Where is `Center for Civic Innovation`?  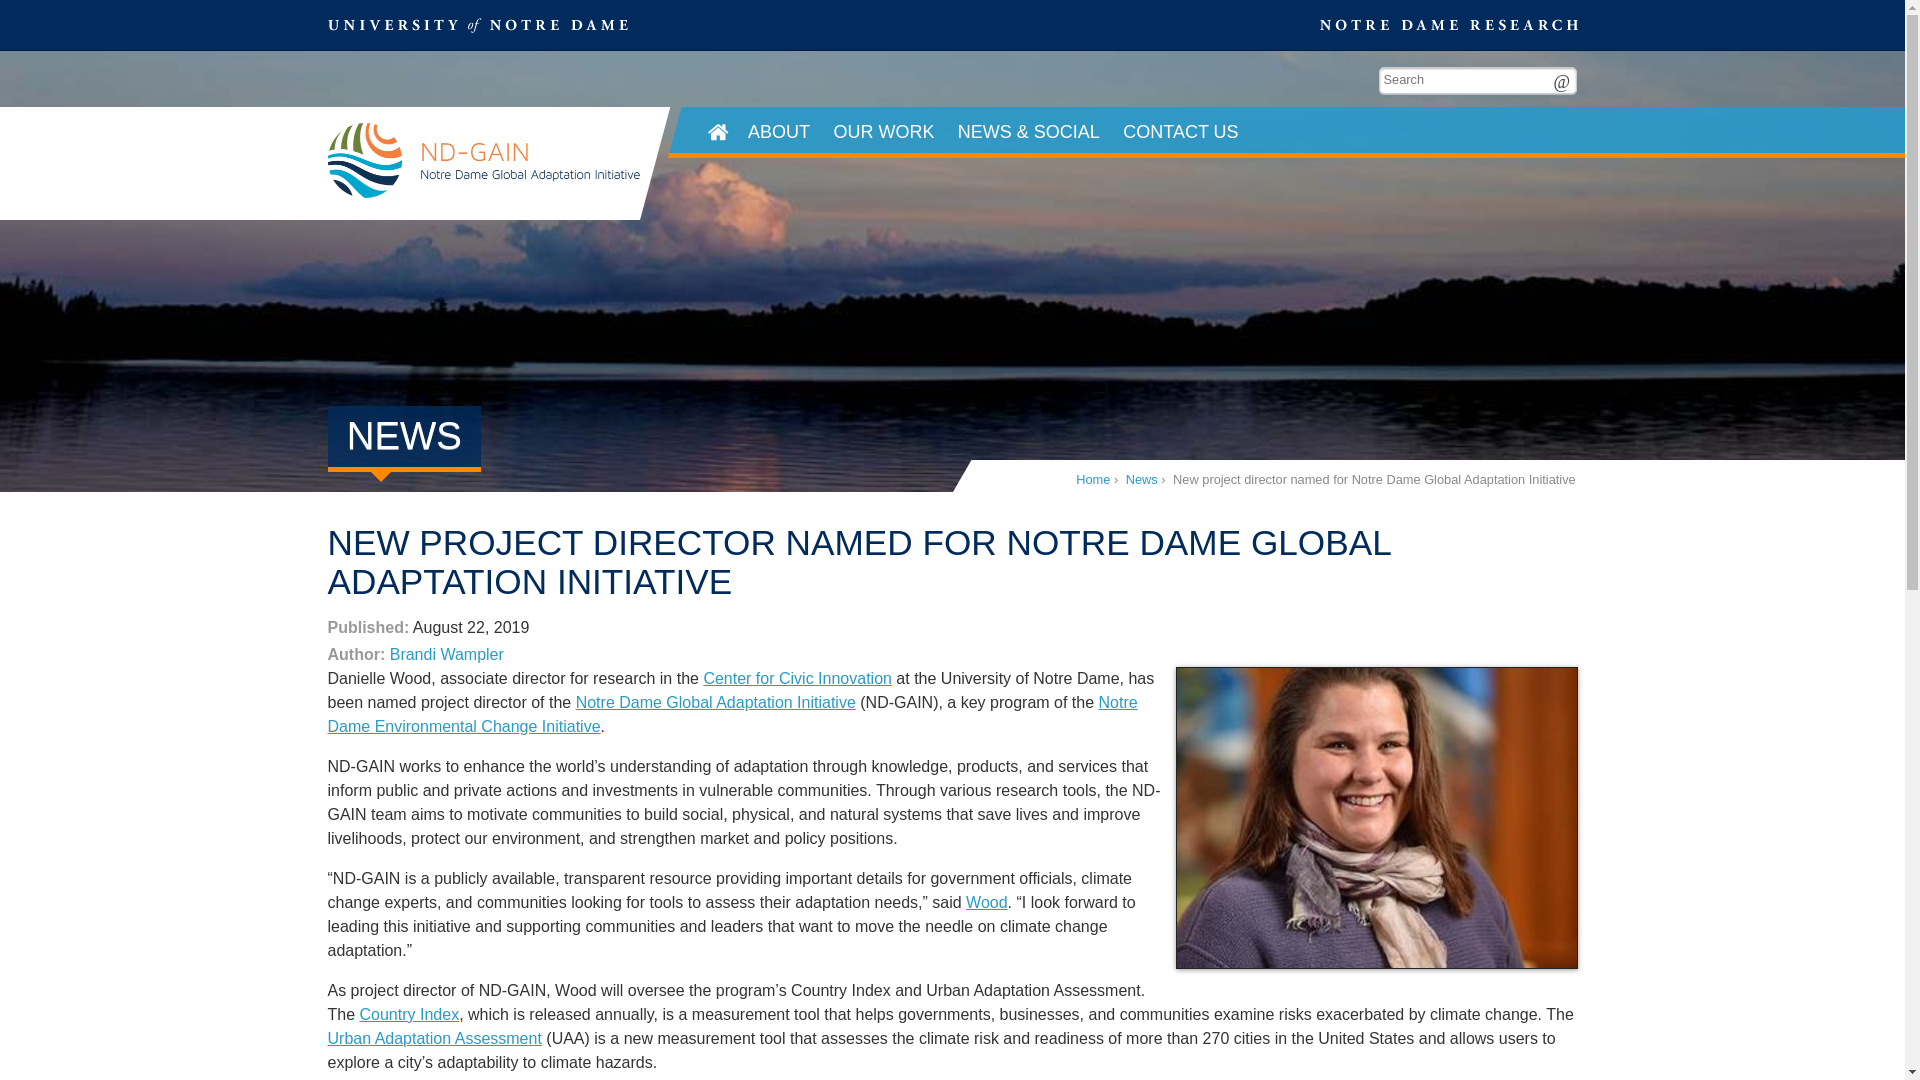
Center for Civic Innovation is located at coordinates (797, 678).